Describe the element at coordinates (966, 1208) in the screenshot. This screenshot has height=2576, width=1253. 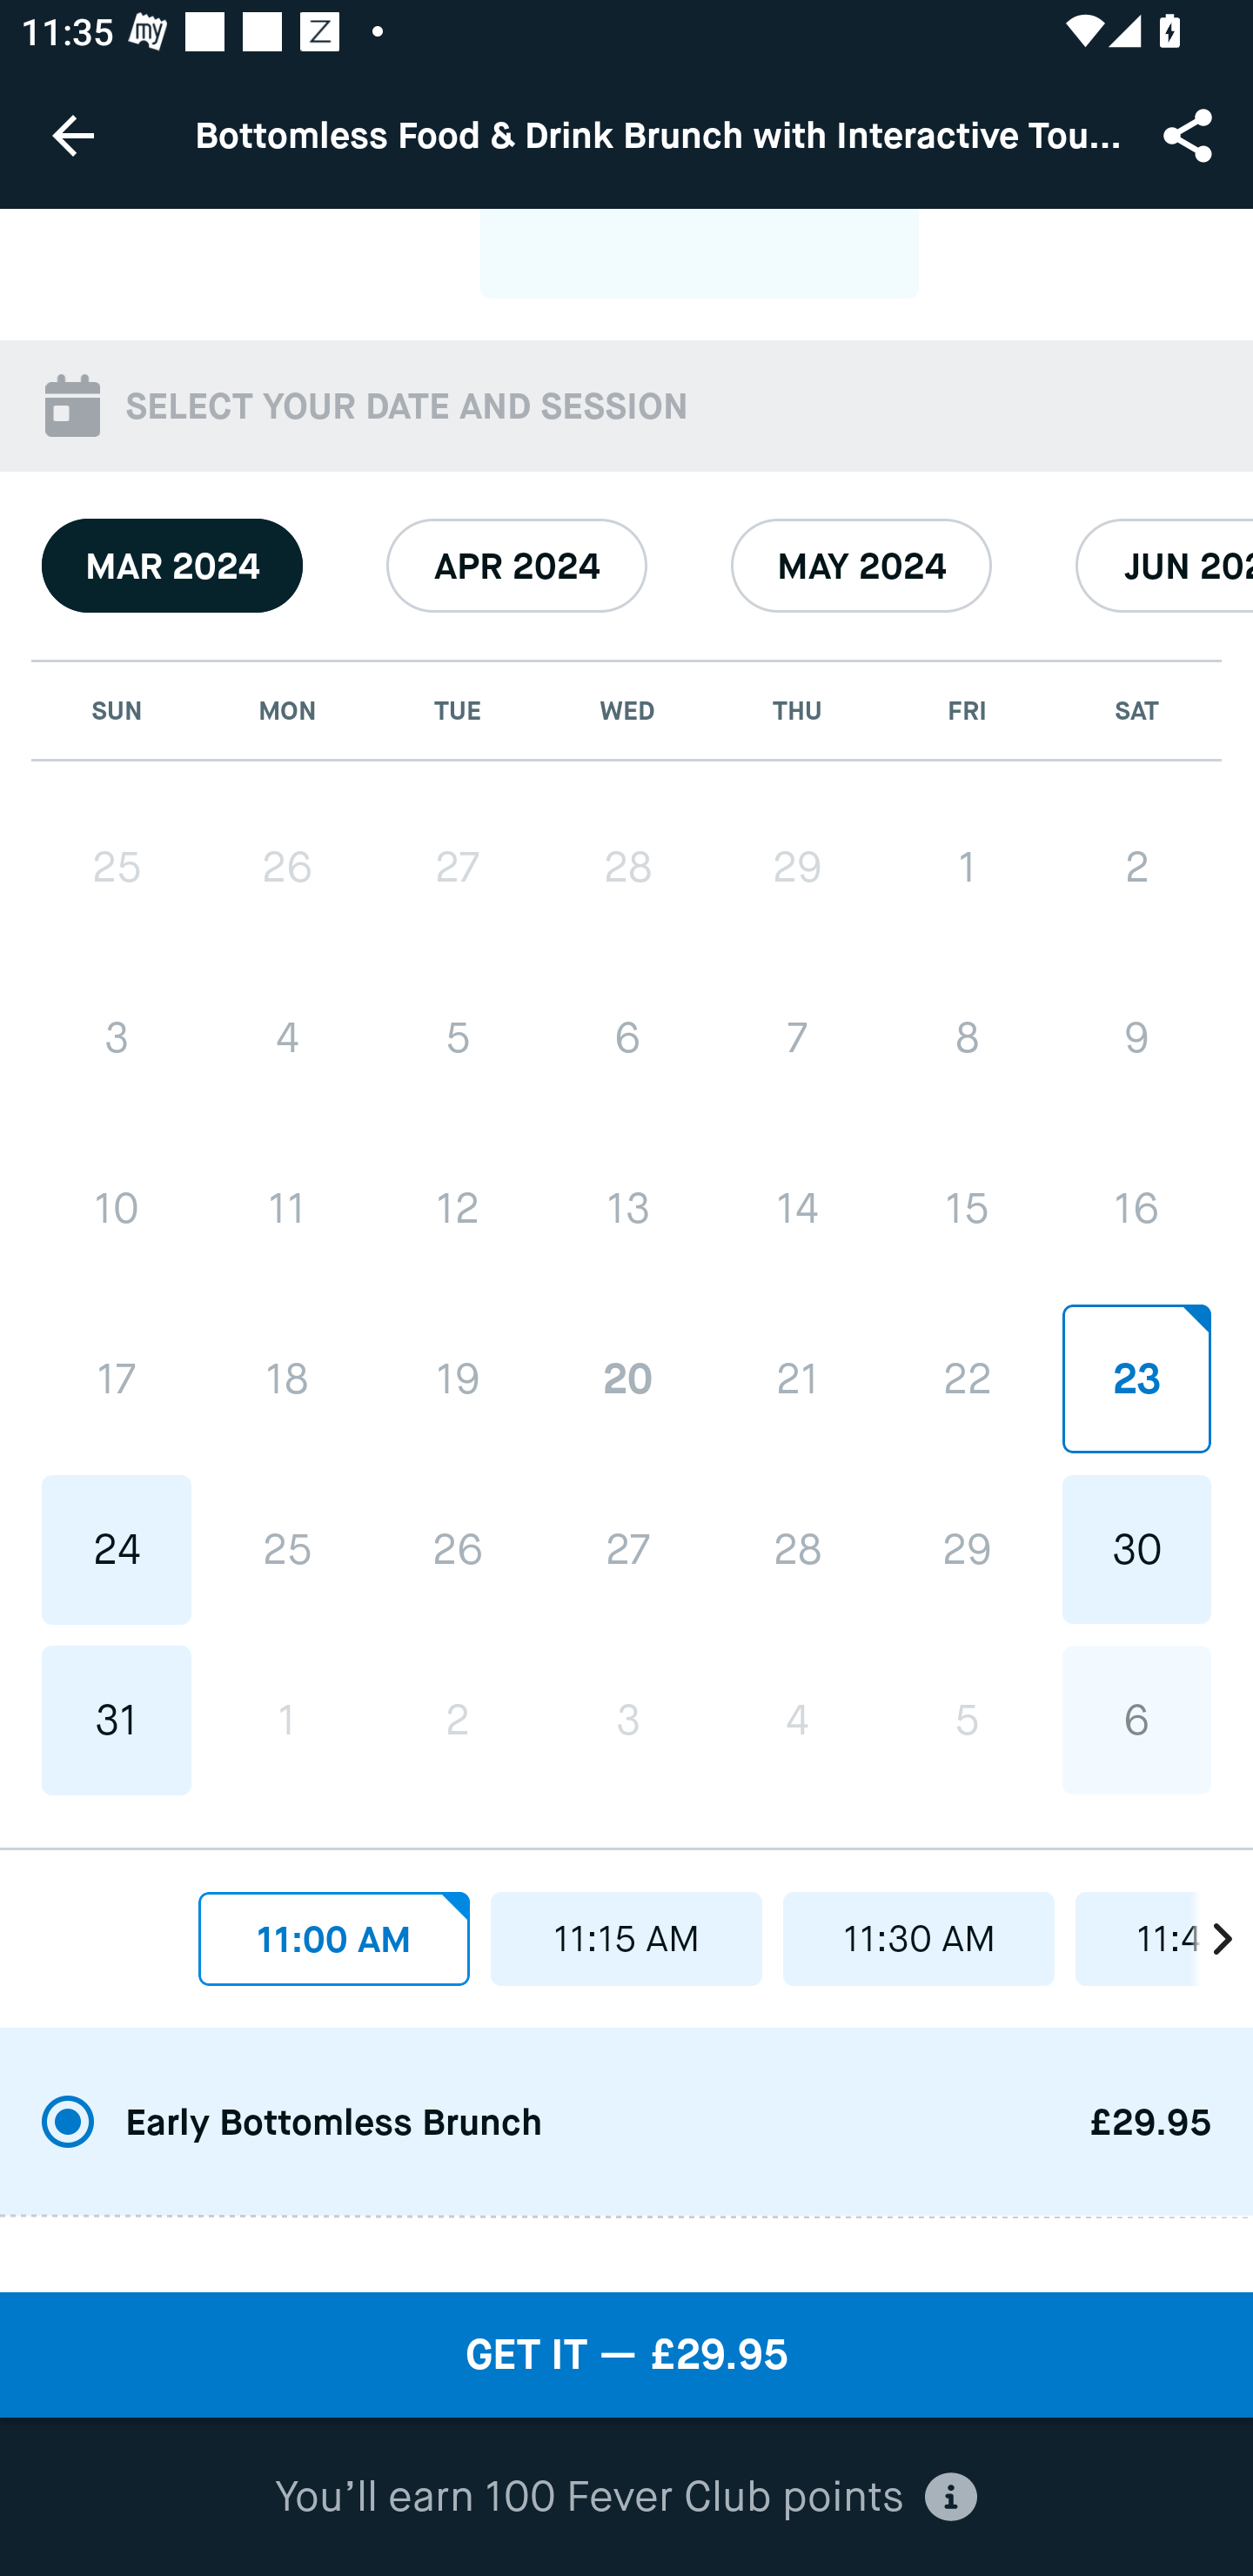
I see `15` at that location.